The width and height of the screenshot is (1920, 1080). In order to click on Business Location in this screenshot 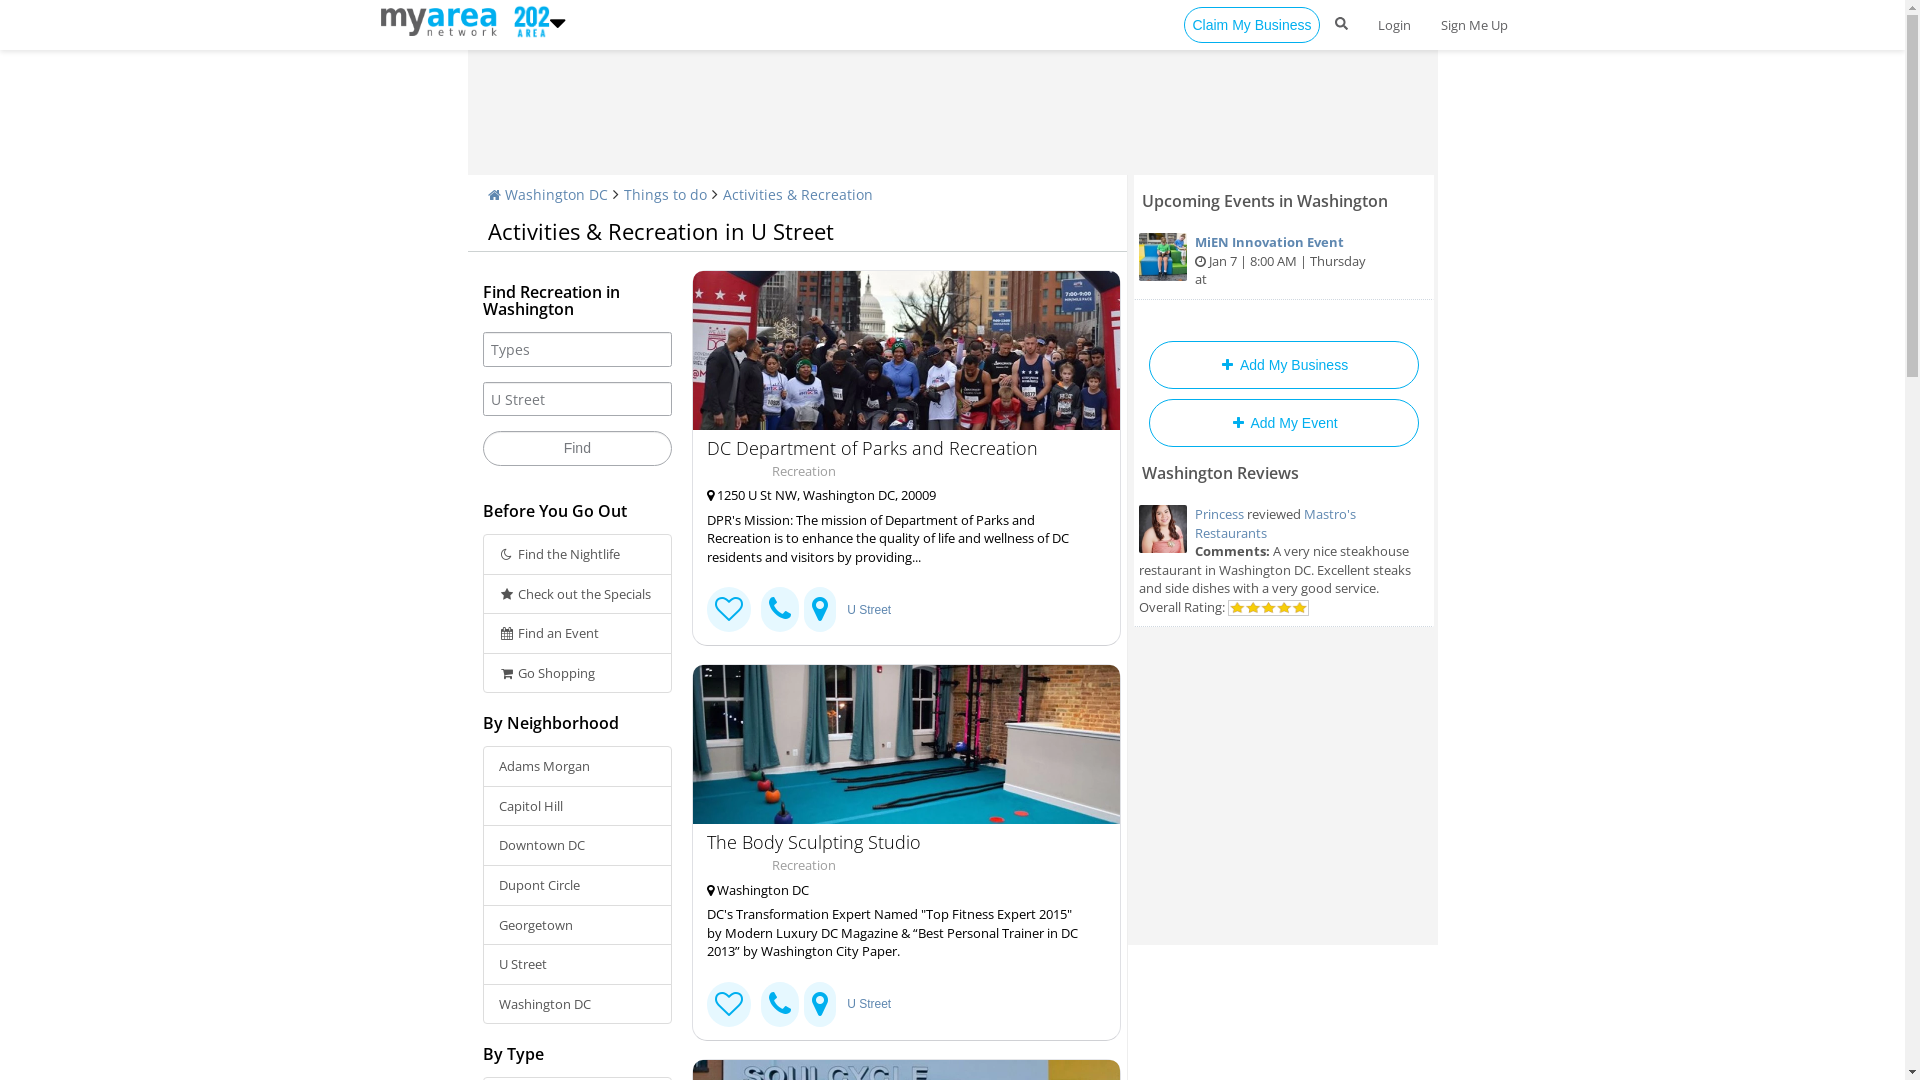, I will do `click(820, 1004)`.